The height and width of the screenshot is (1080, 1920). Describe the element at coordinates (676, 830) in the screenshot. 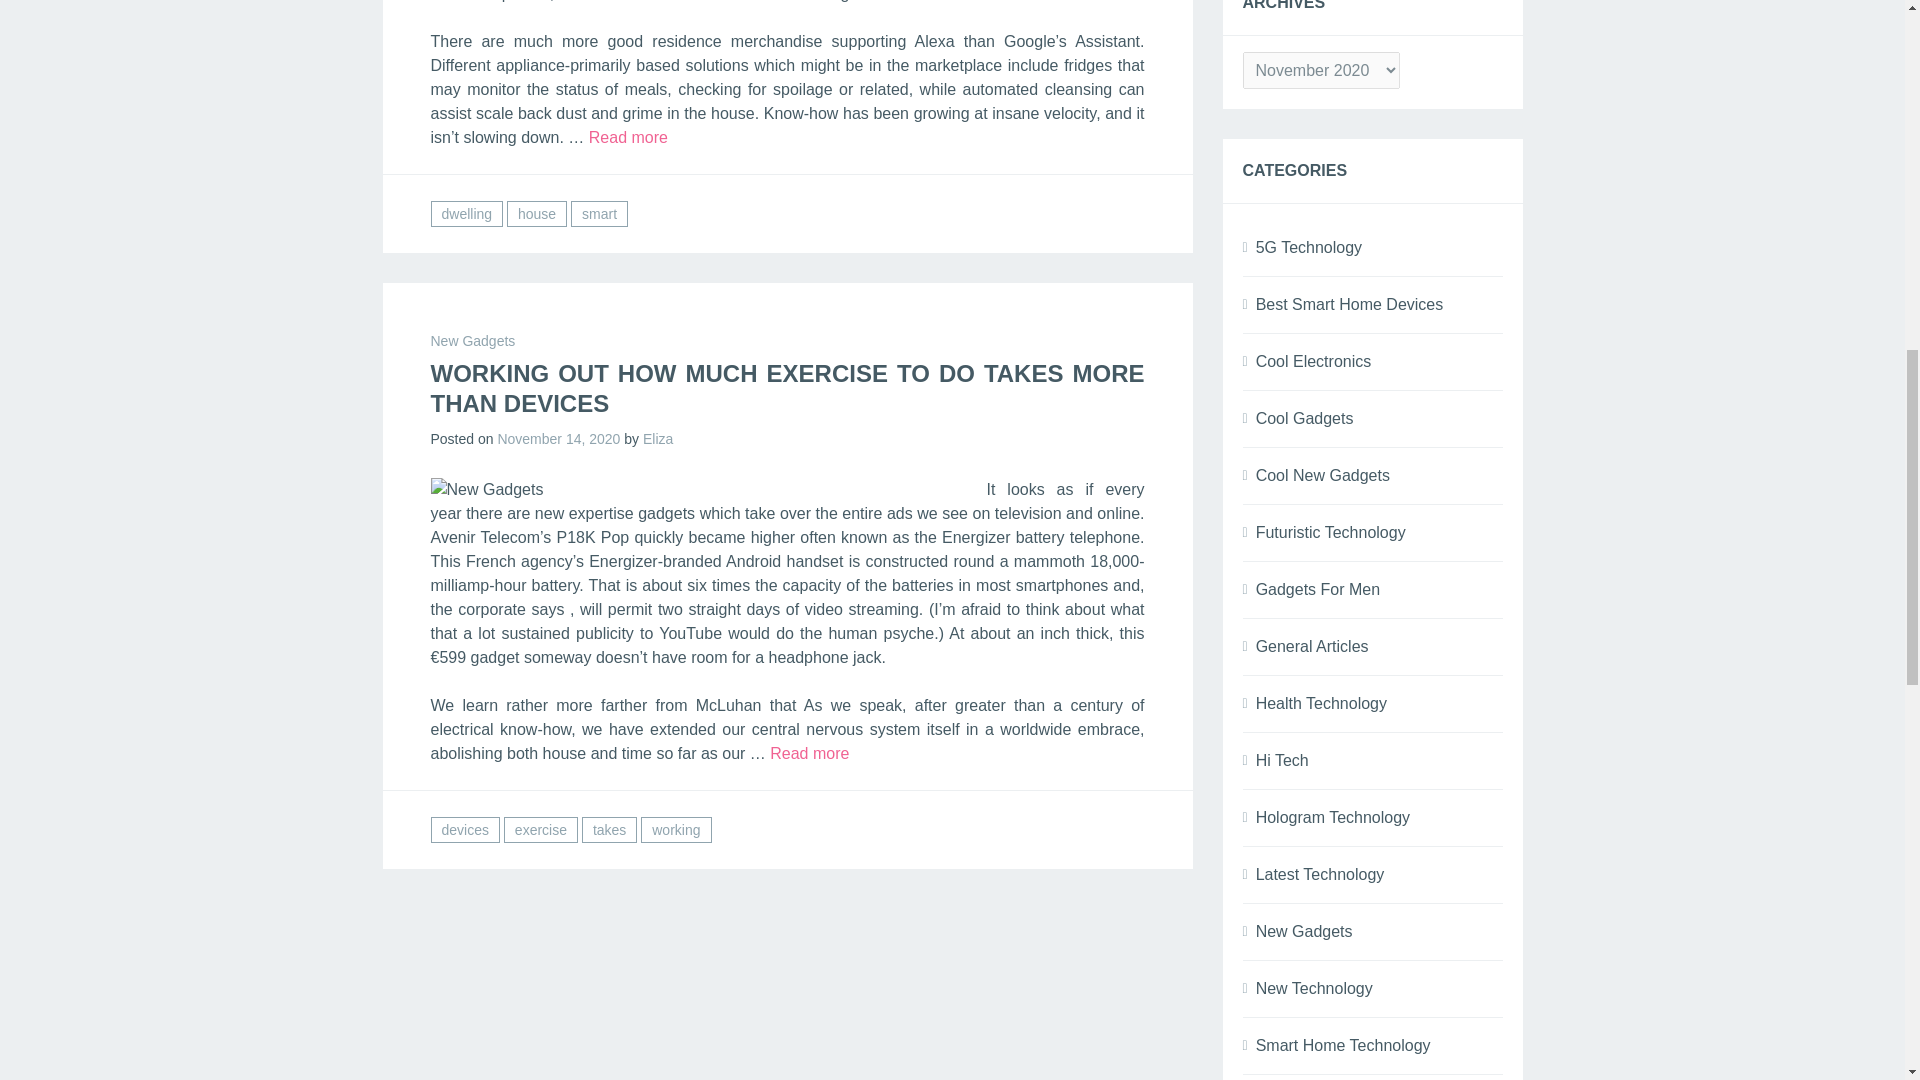

I see `working` at that location.